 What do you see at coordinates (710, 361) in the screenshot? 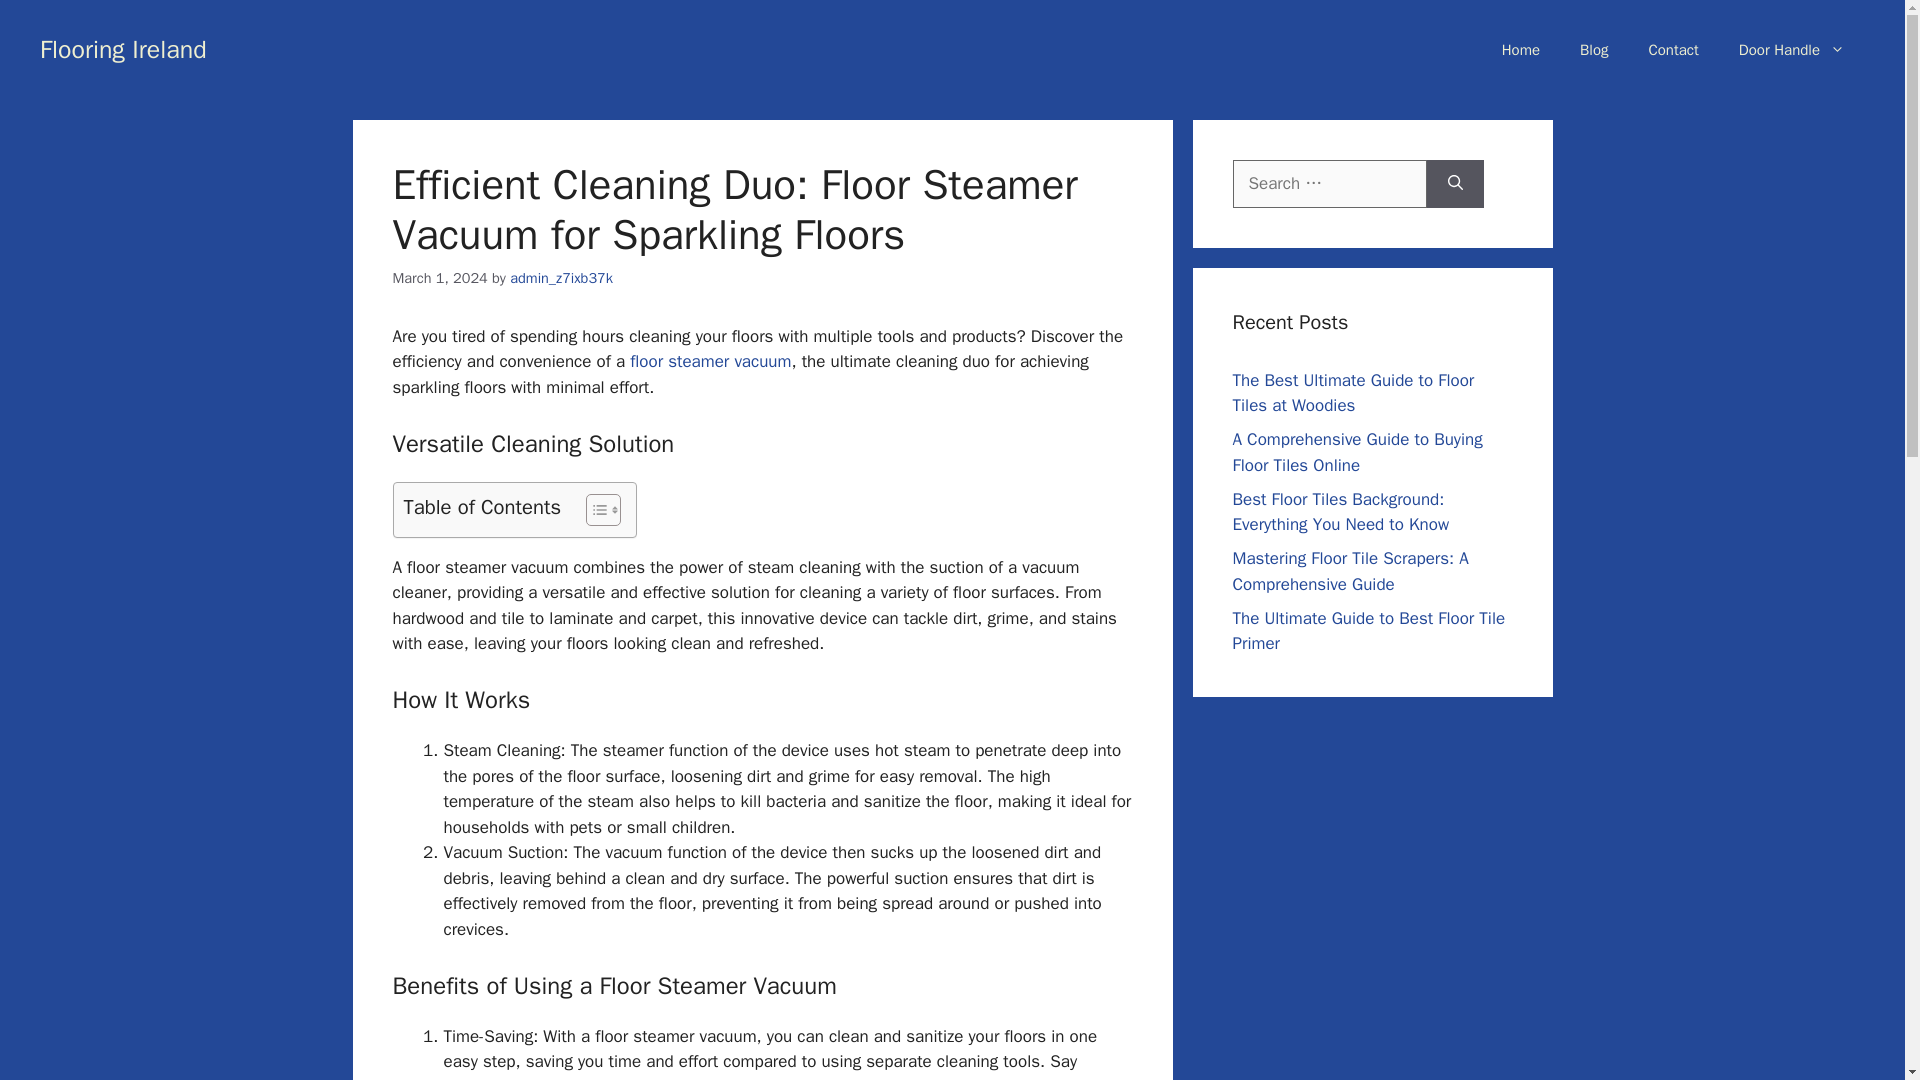
I see `floor steamer vacuum` at bounding box center [710, 361].